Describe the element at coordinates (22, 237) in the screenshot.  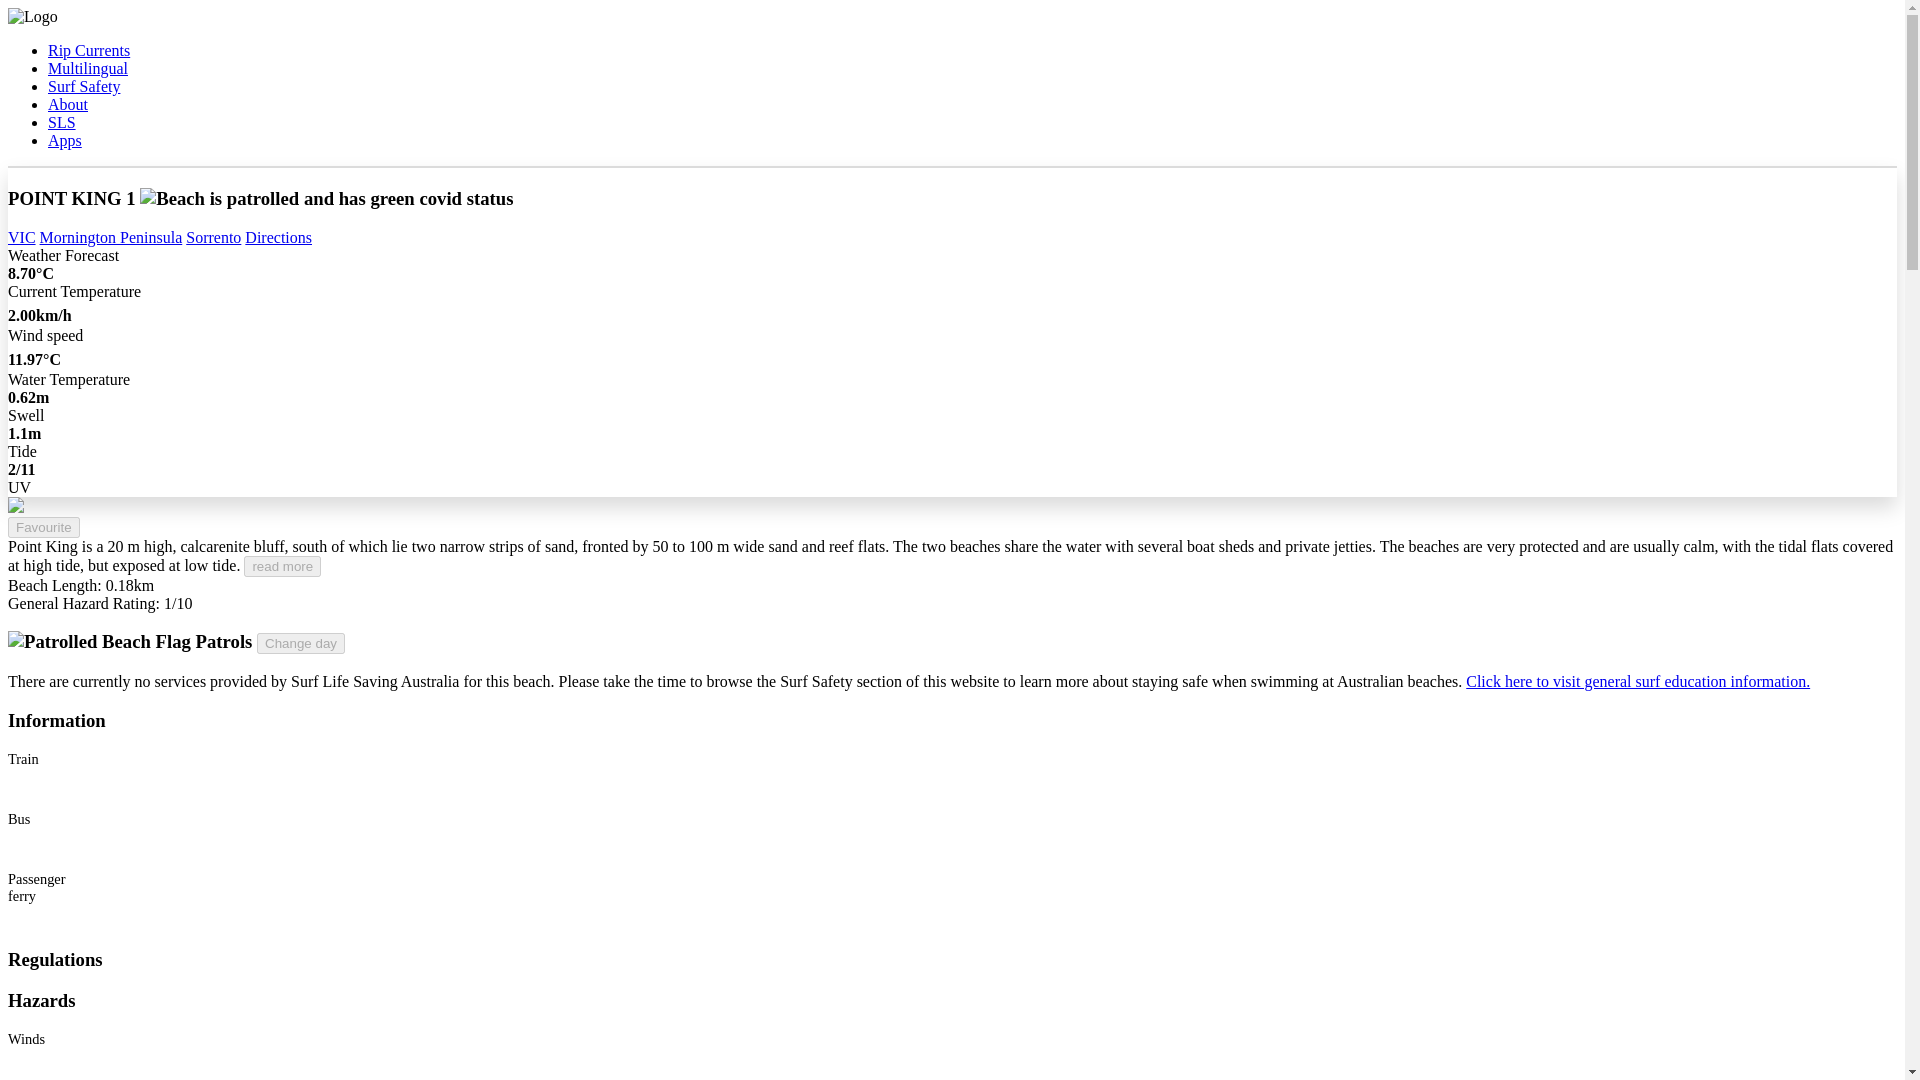
I see `VIC` at that location.